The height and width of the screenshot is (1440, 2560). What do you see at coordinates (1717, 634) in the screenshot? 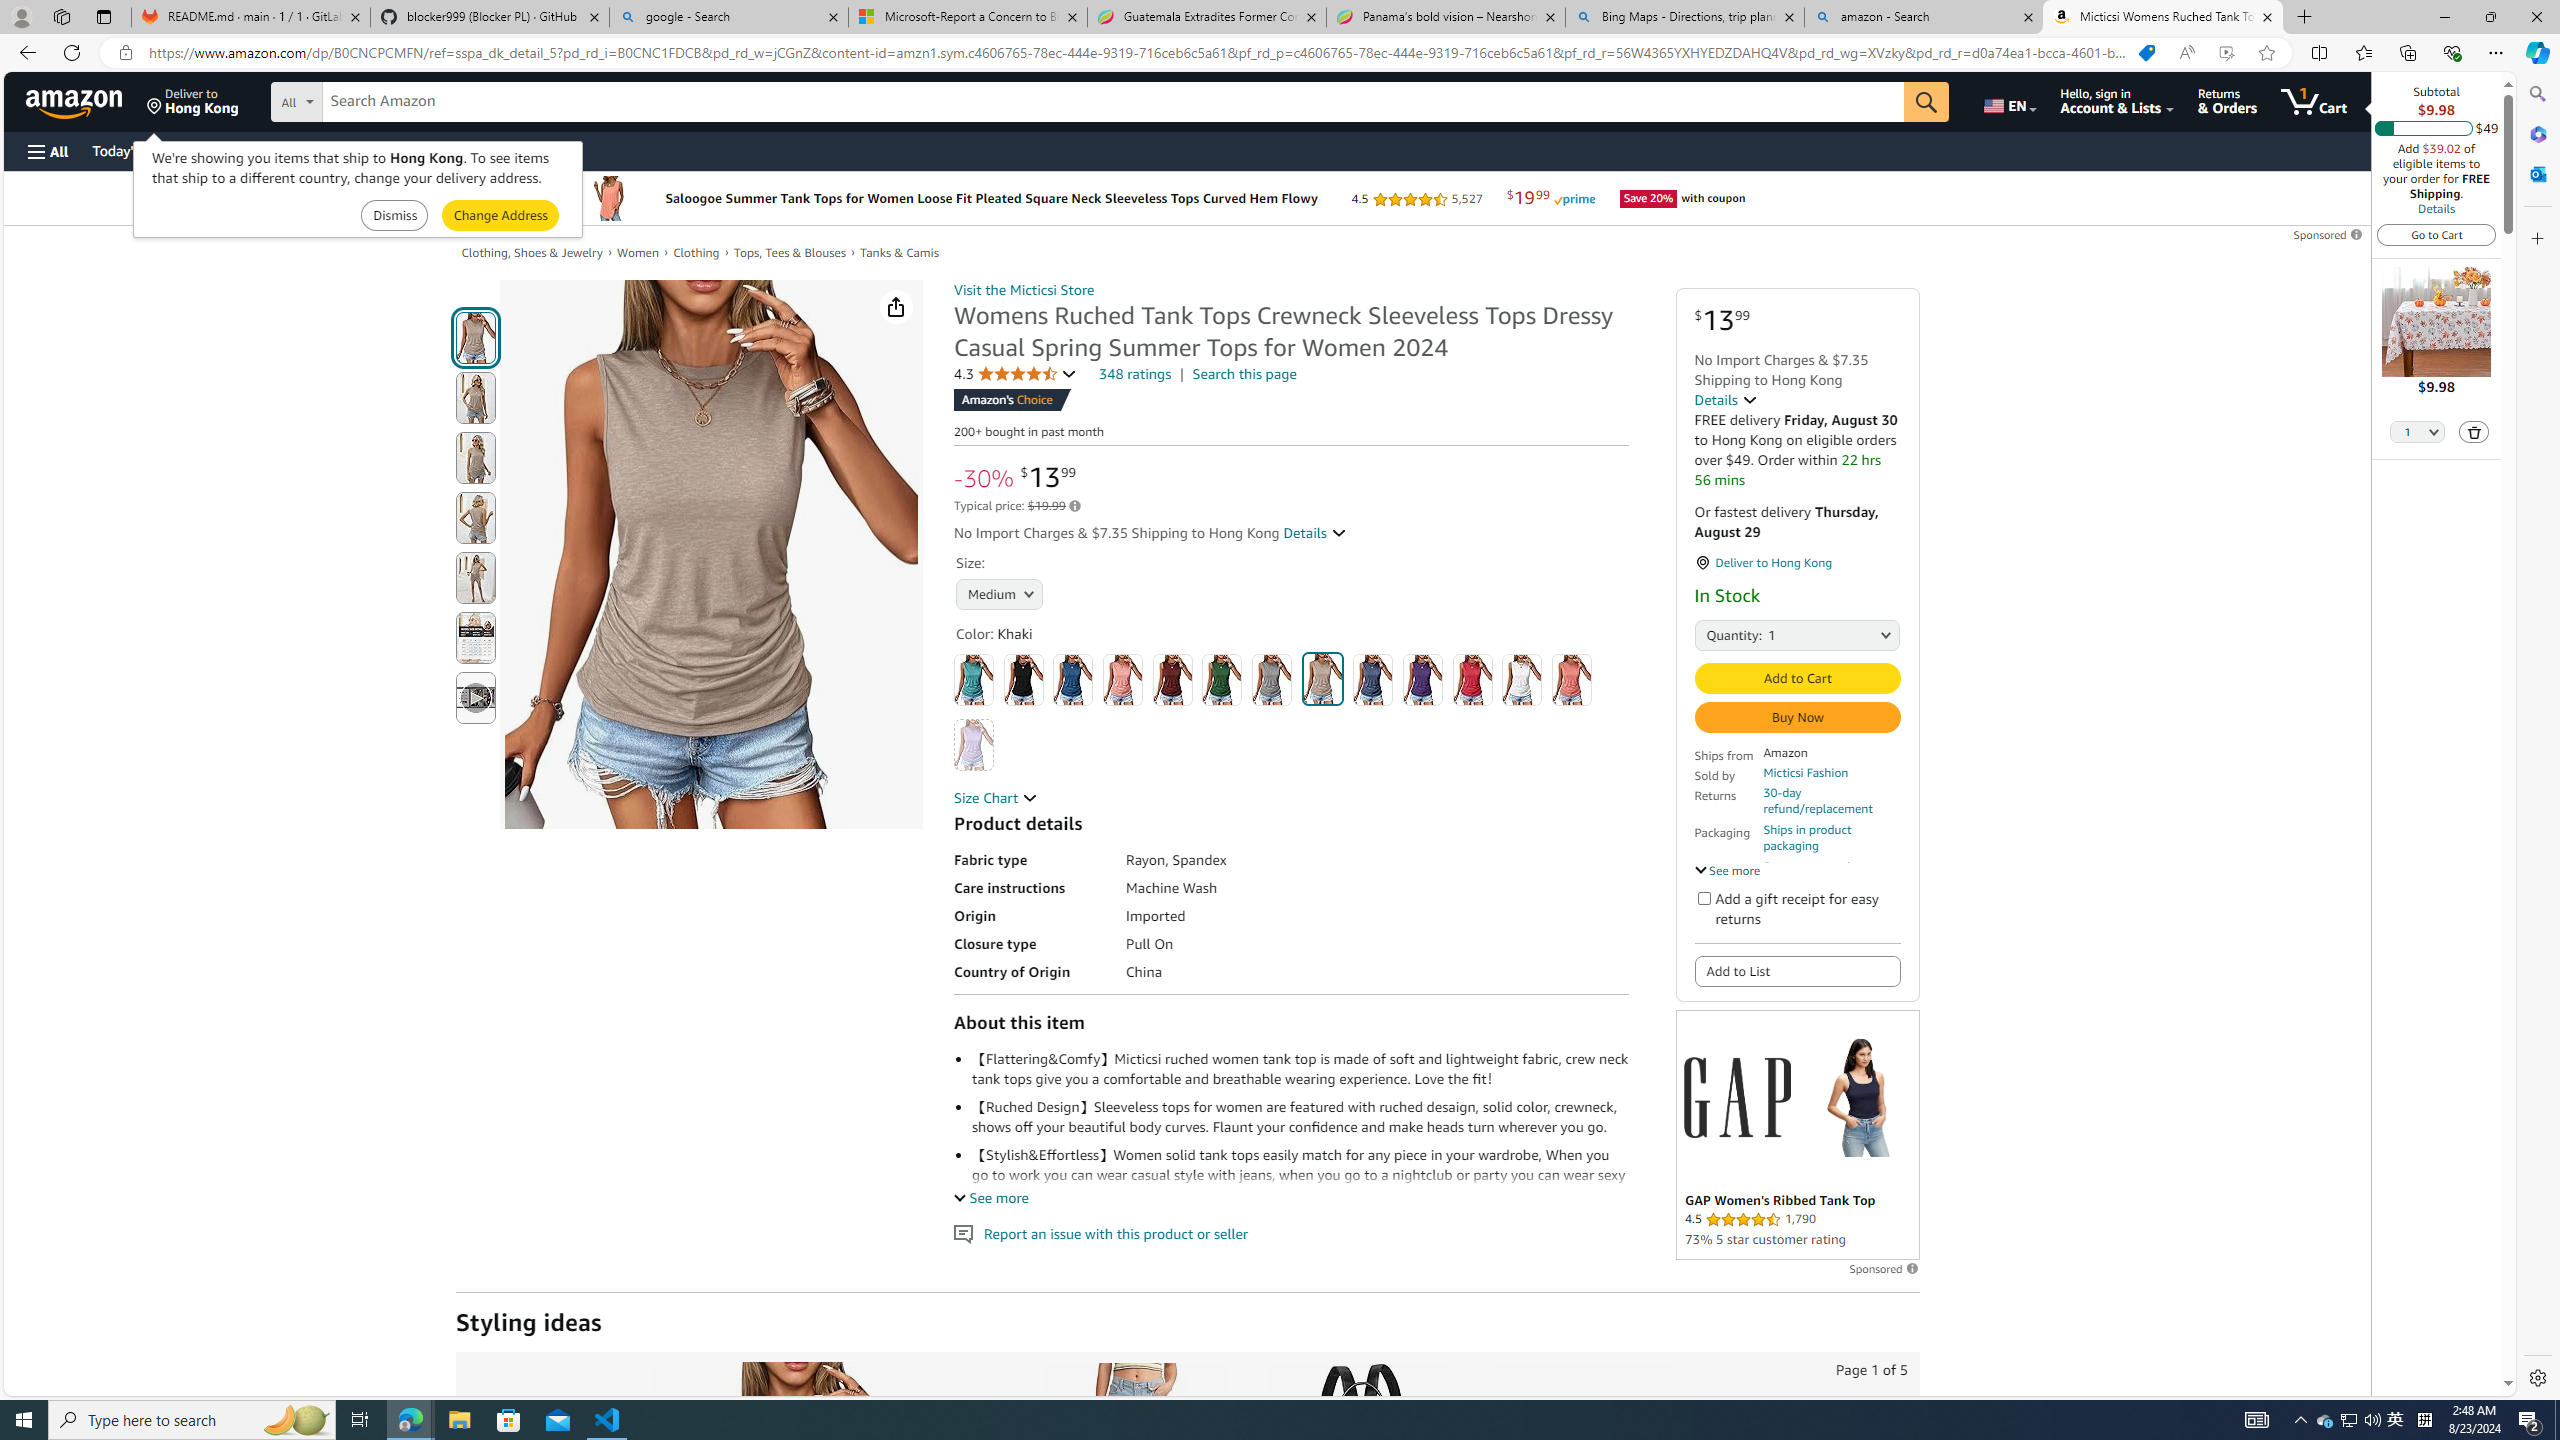
I see `Quantity:` at bounding box center [1717, 634].